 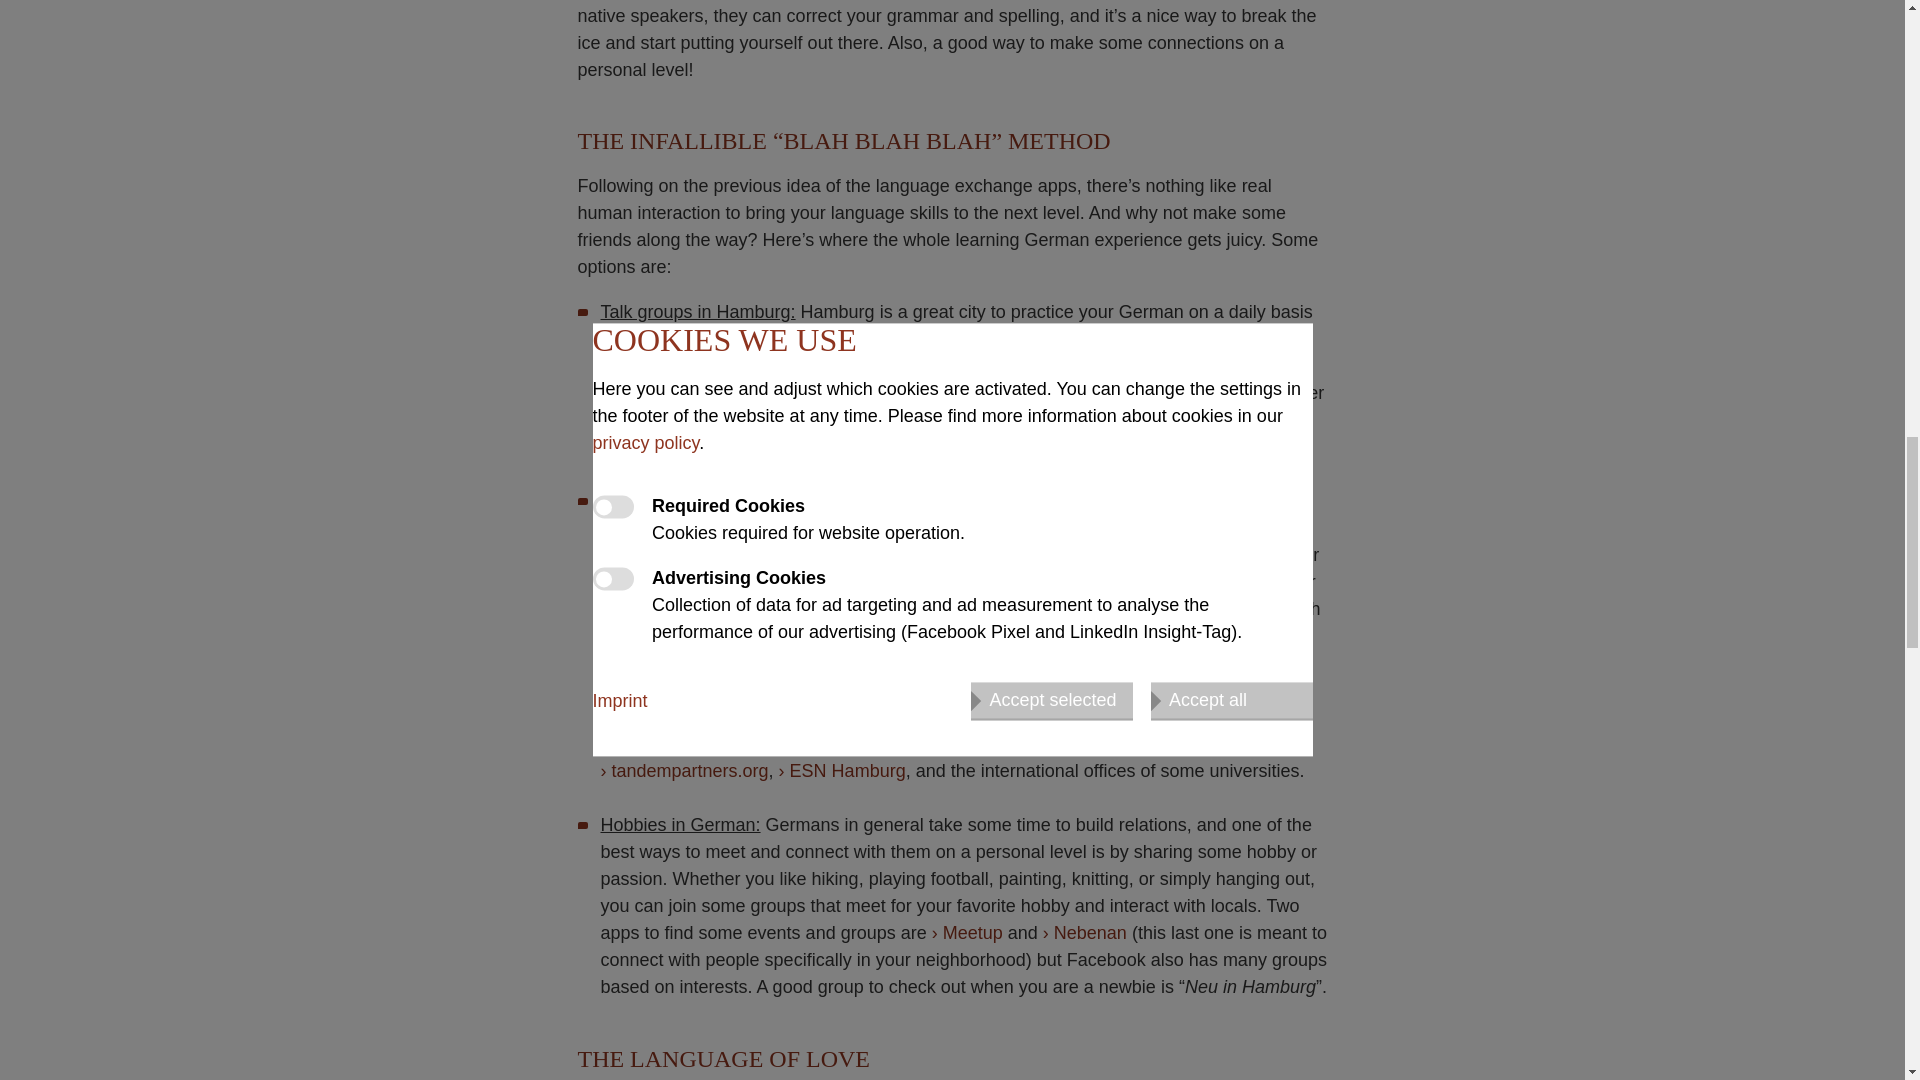 What do you see at coordinates (682, 420) in the screenshot?
I see `Welcome to Hamburg` at bounding box center [682, 420].